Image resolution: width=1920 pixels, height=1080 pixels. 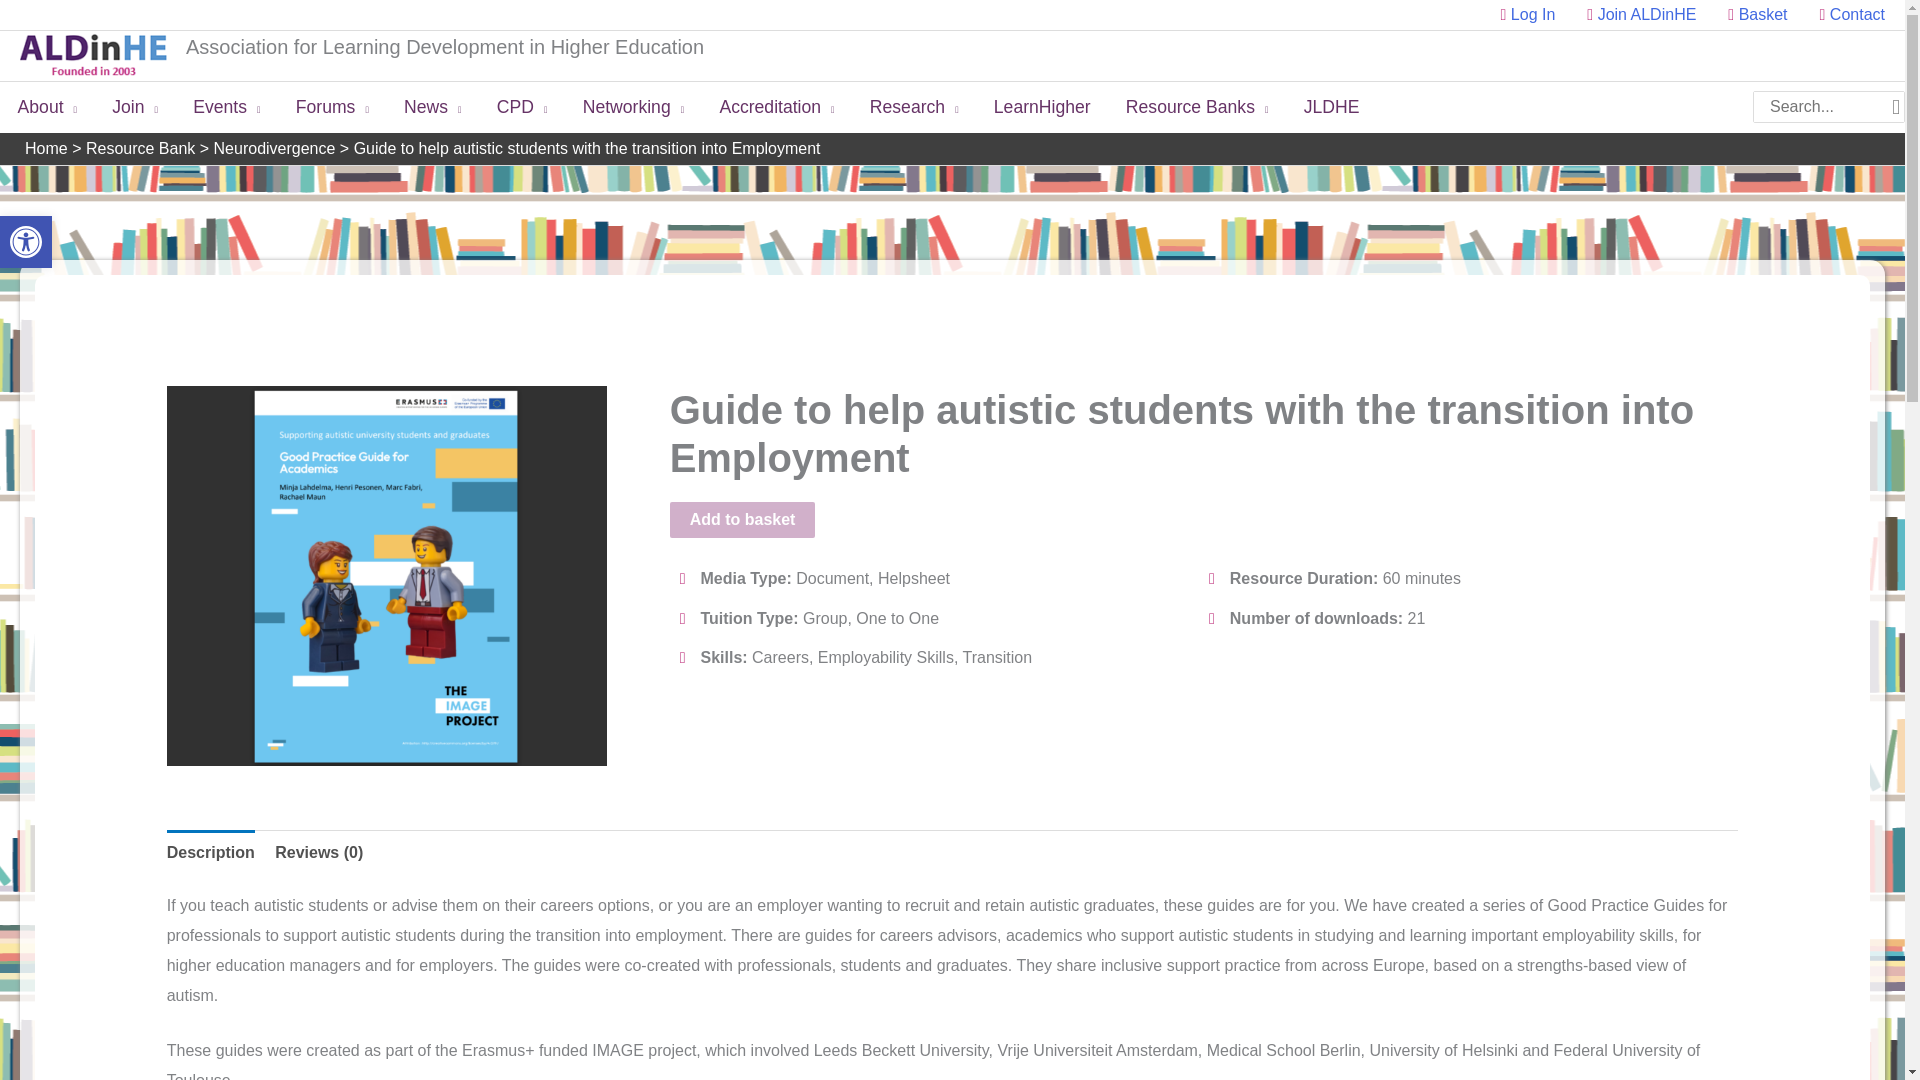 What do you see at coordinates (135, 106) in the screenshot?
I see `About ALDinHE` at bounding box center [135, 106].